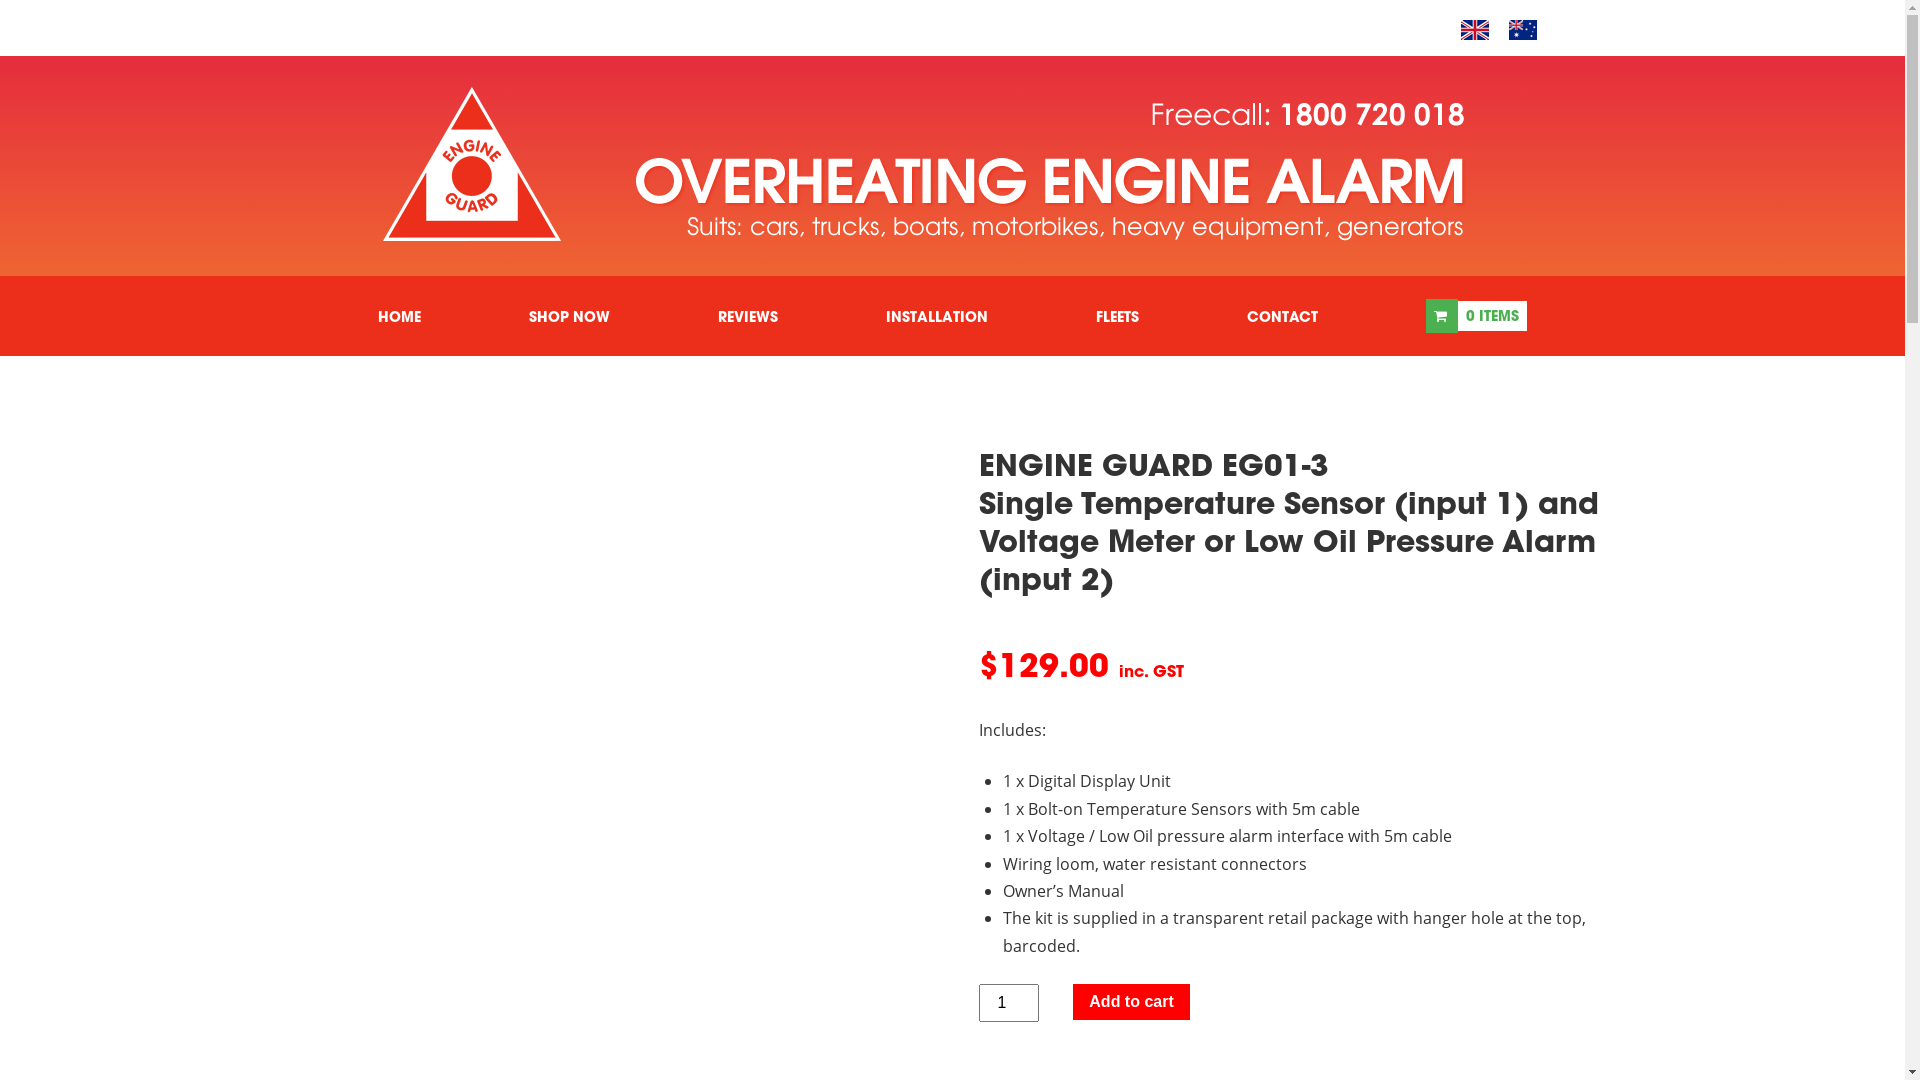 The height and width of the screenshot is (1080, 1920). What do you see at coordinates (570, 316) in the screenshot?
I see `SHOP NOW` at bounding box center [570, 316].